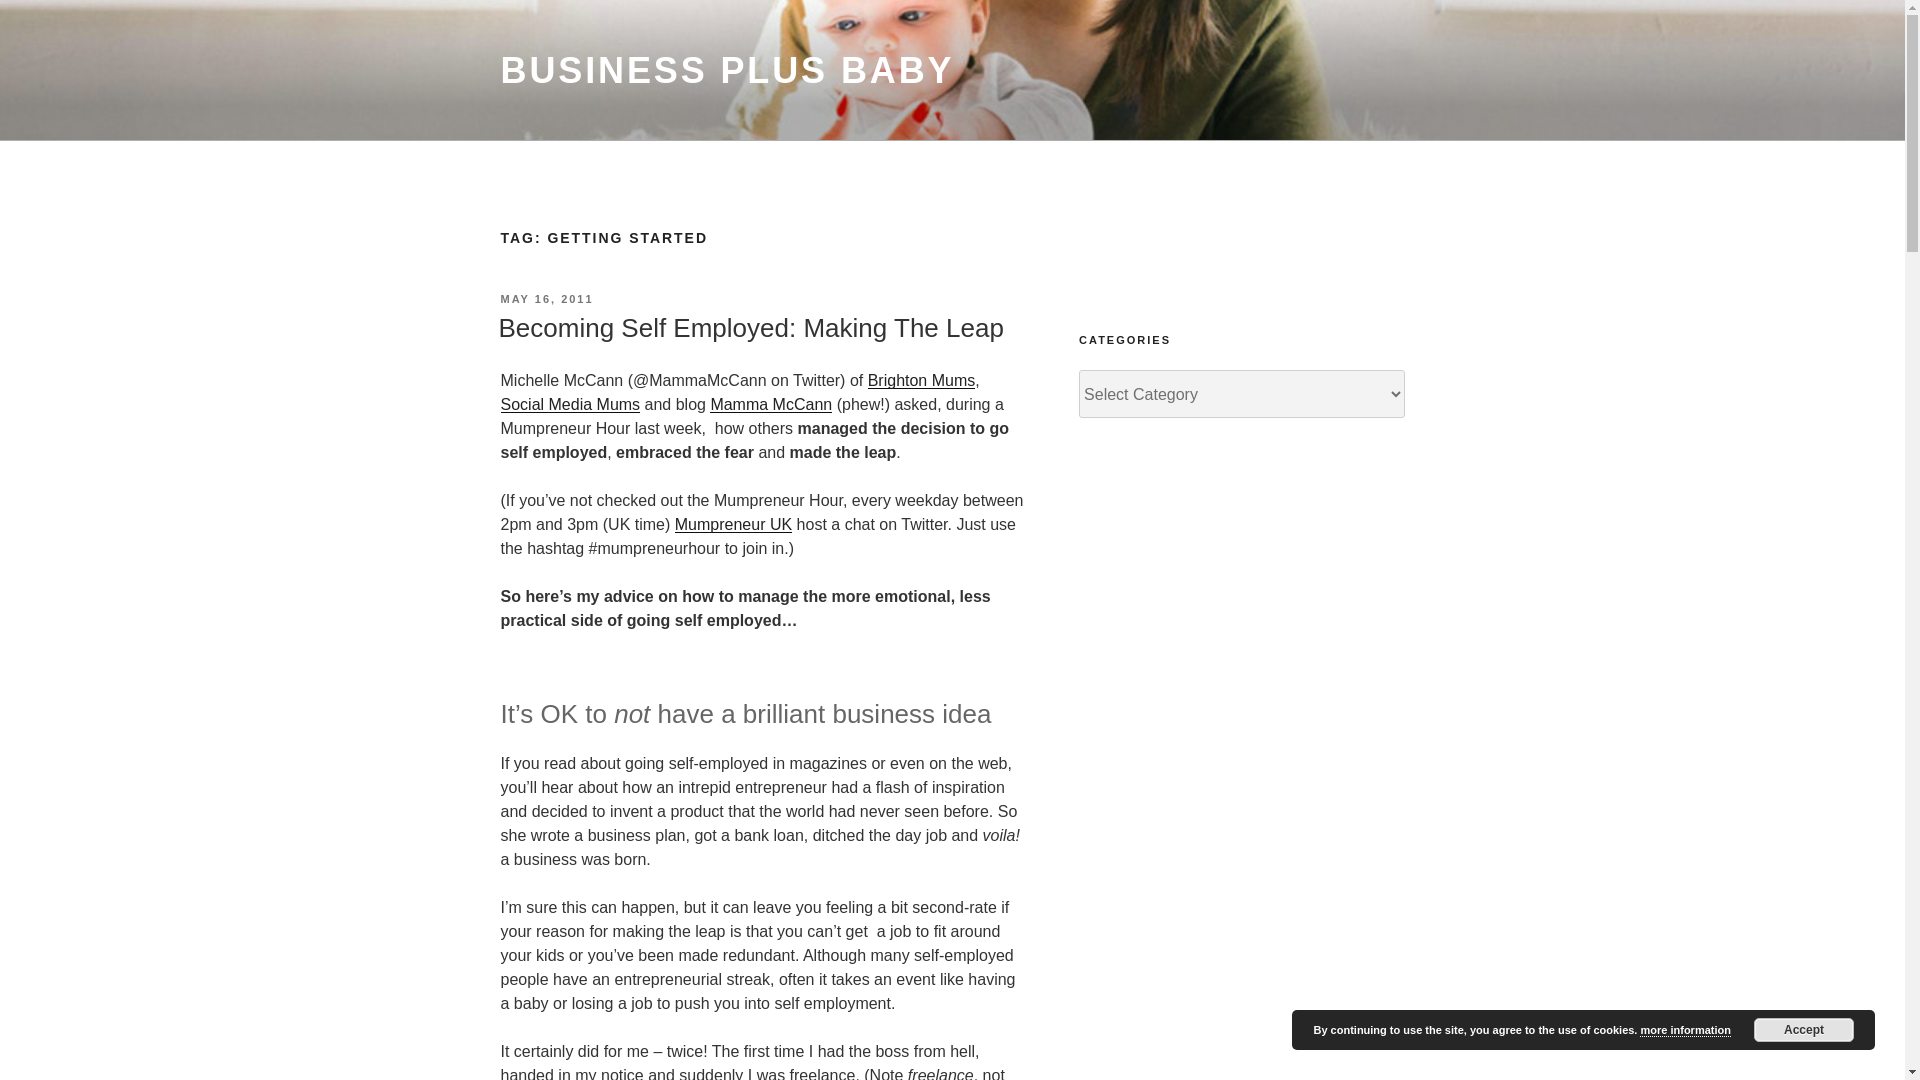 Image resolution: width=1920 pixels, height=1080 pixels. I want to click on MAY 16, 2011, so click(546, 298).